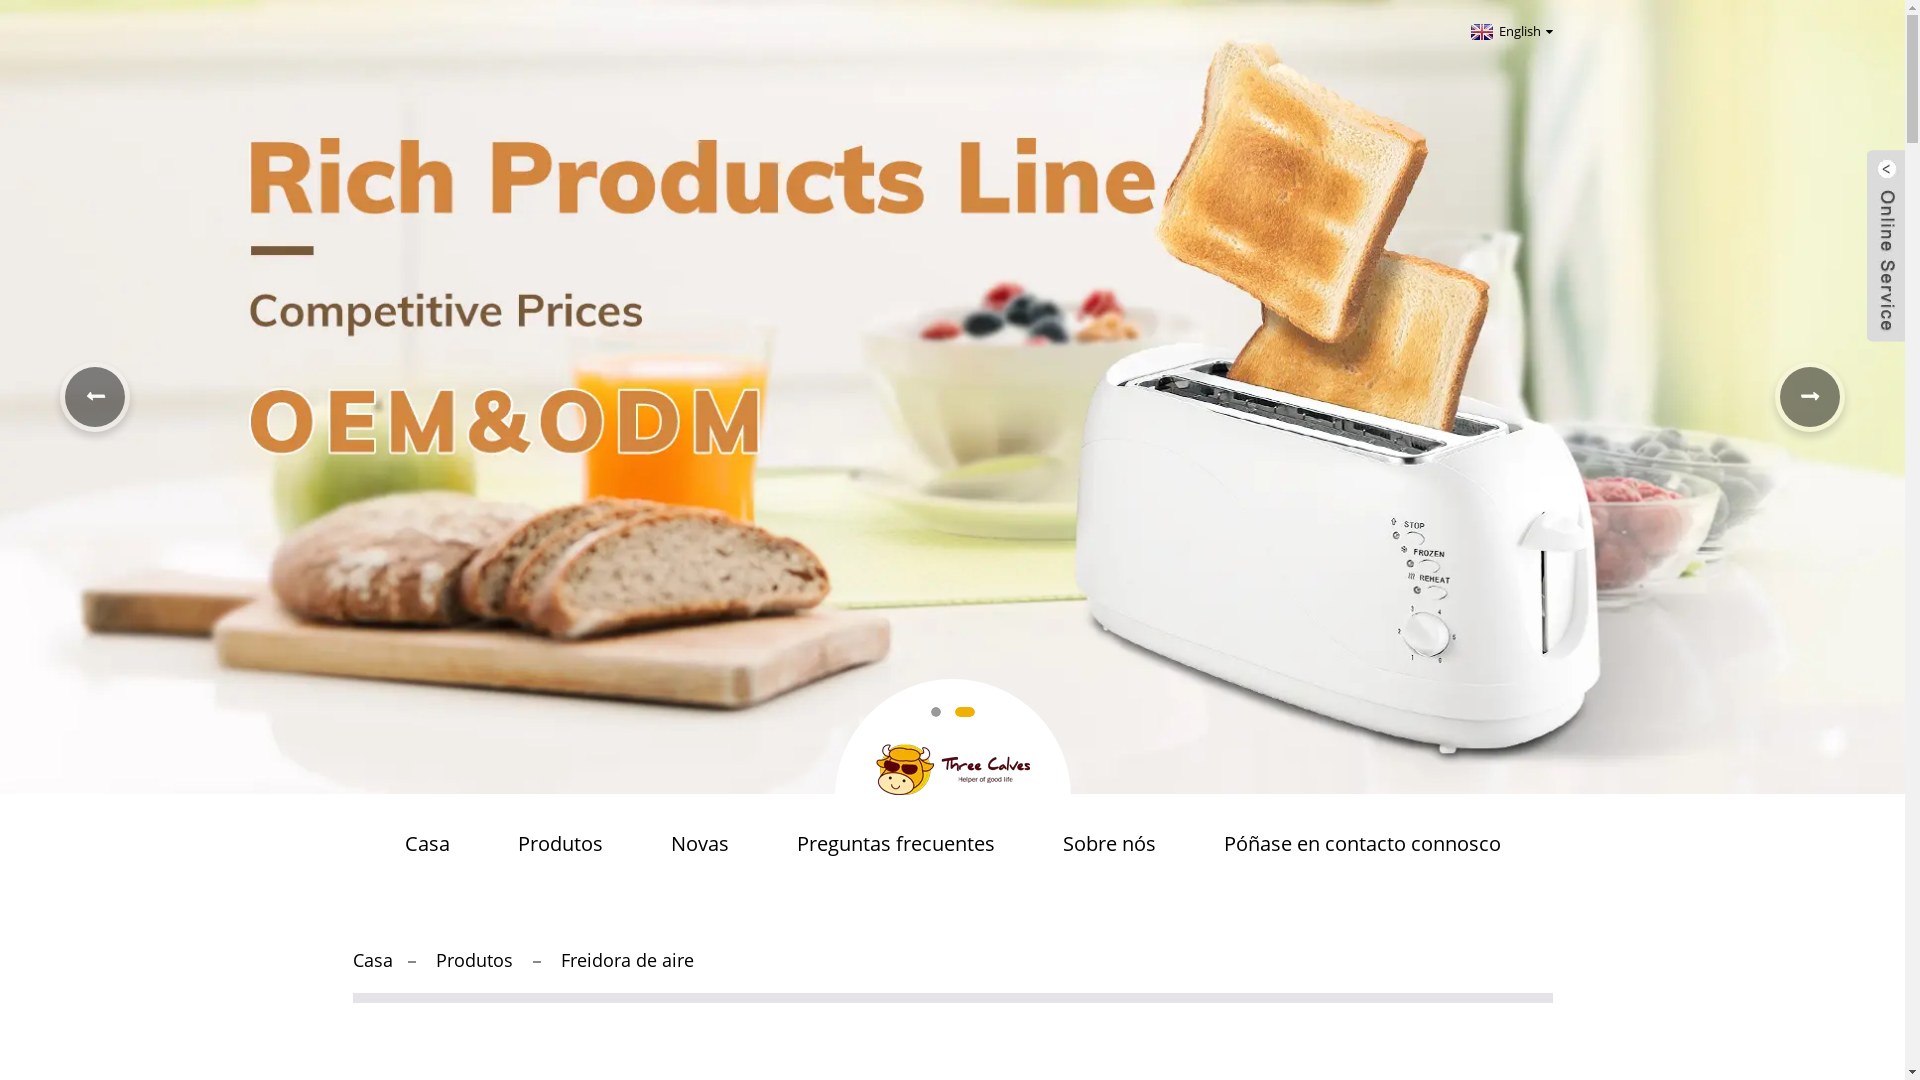 The image size is (1920, 1080). Describe the element at coordinates (1510, 31) in the screenshot. I see `English` at that location.